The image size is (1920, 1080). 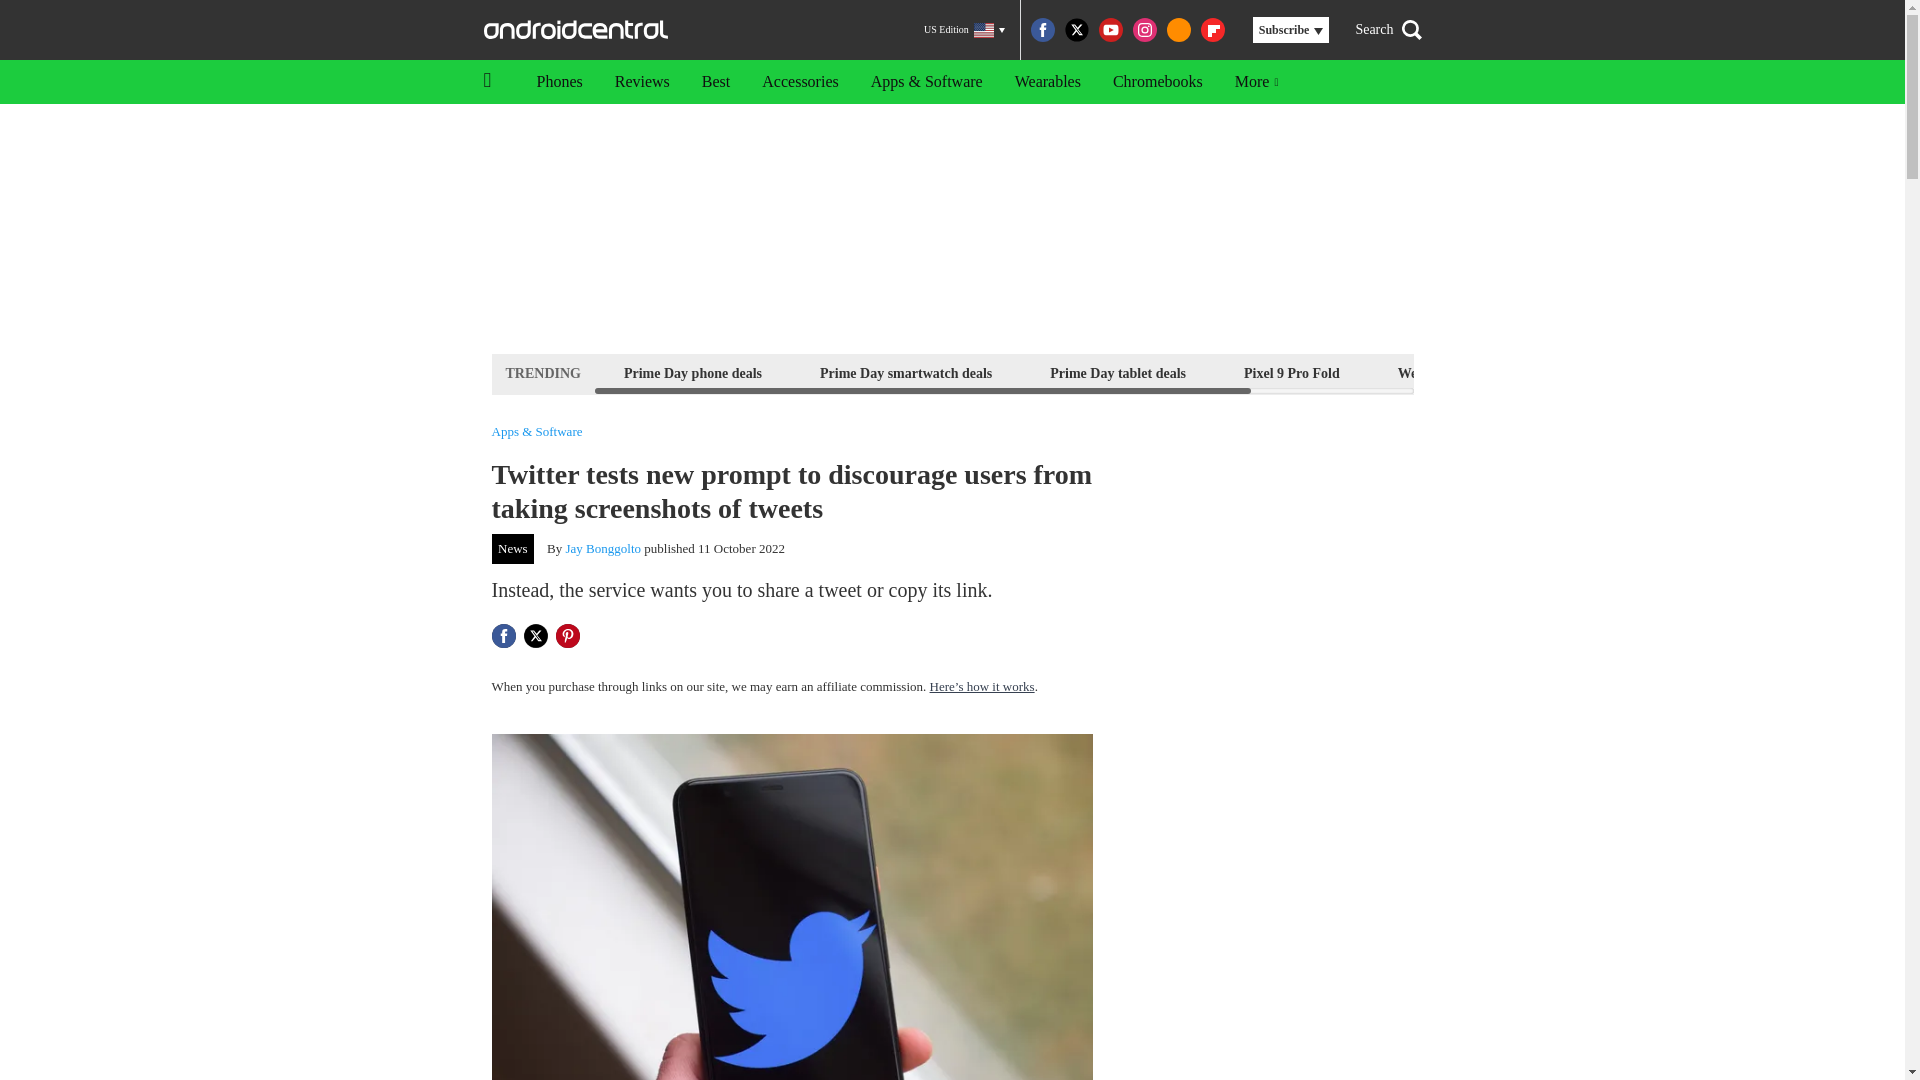 What do you see at coordinates (1158, 82) in the screenshot?
I see `Chromebooks` at bounding box center [1158, 82].